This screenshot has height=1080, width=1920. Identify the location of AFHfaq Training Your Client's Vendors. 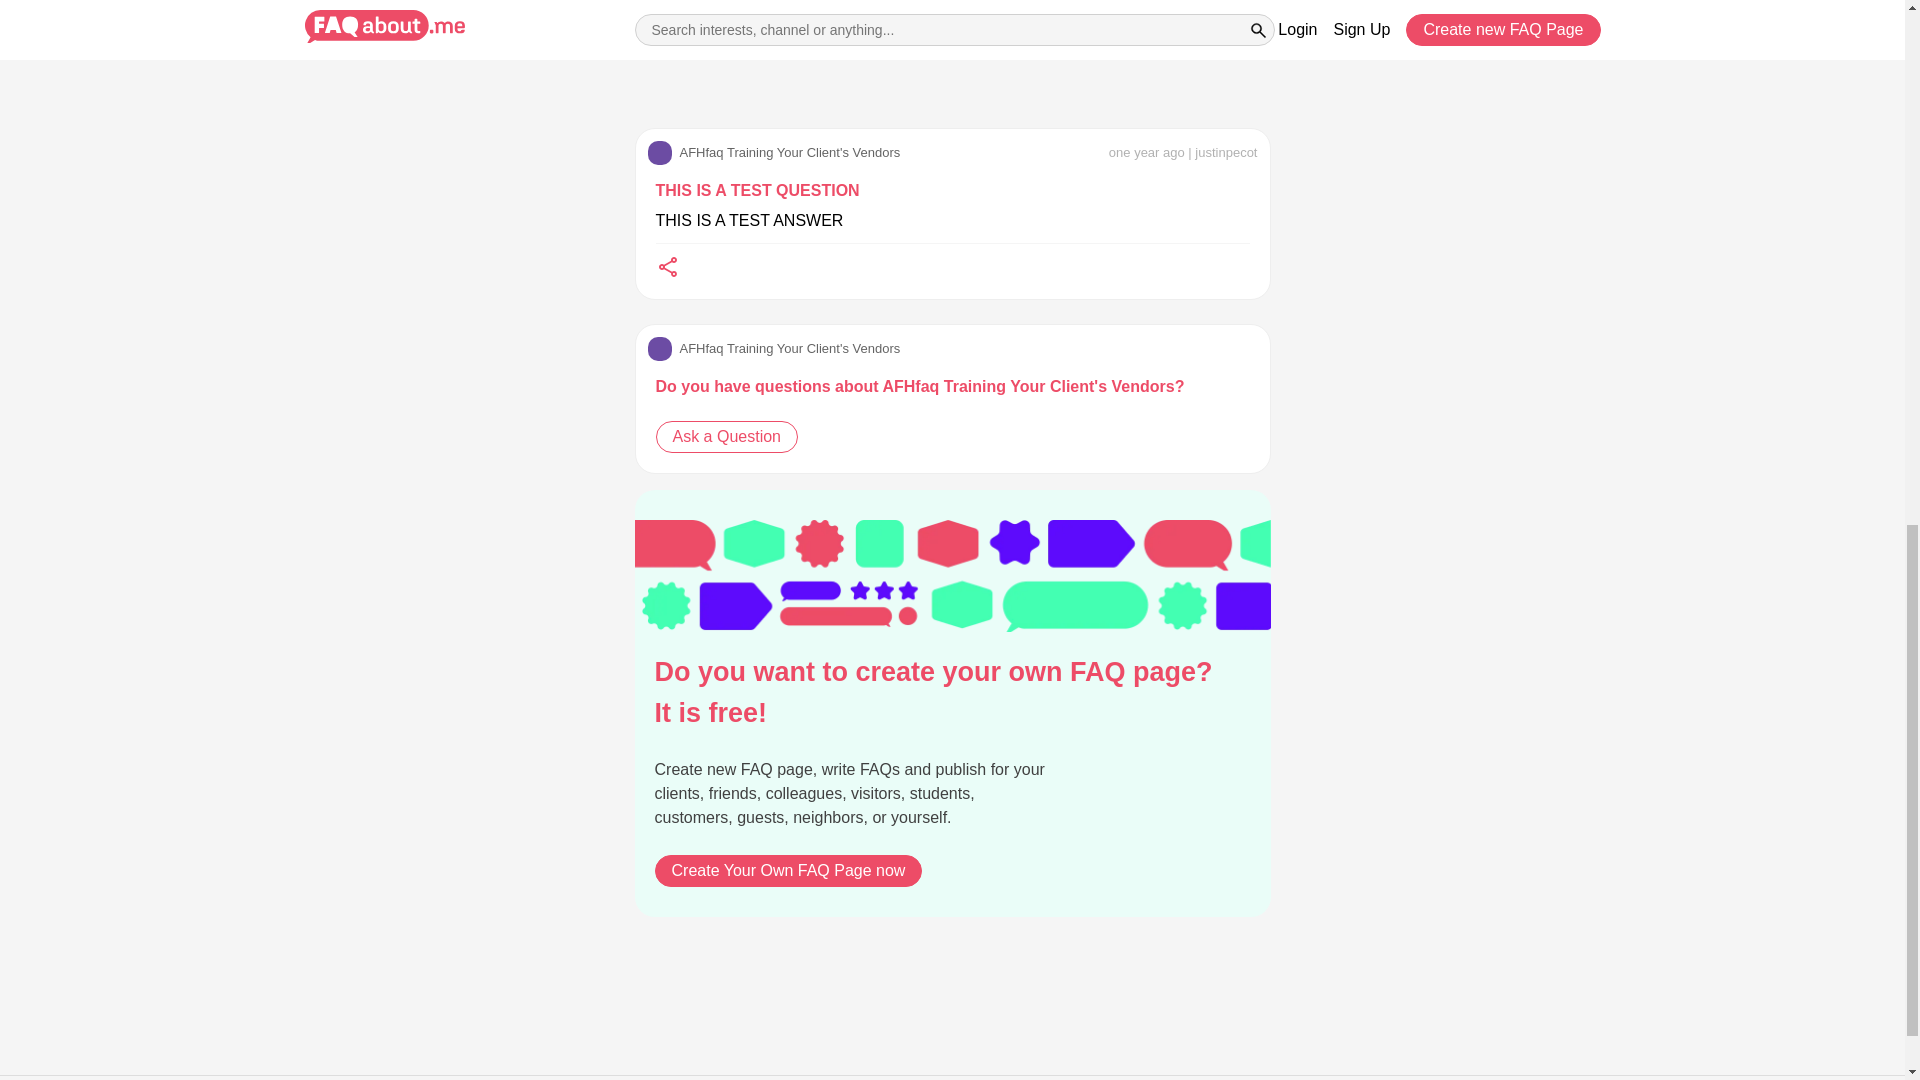
(774, 348).